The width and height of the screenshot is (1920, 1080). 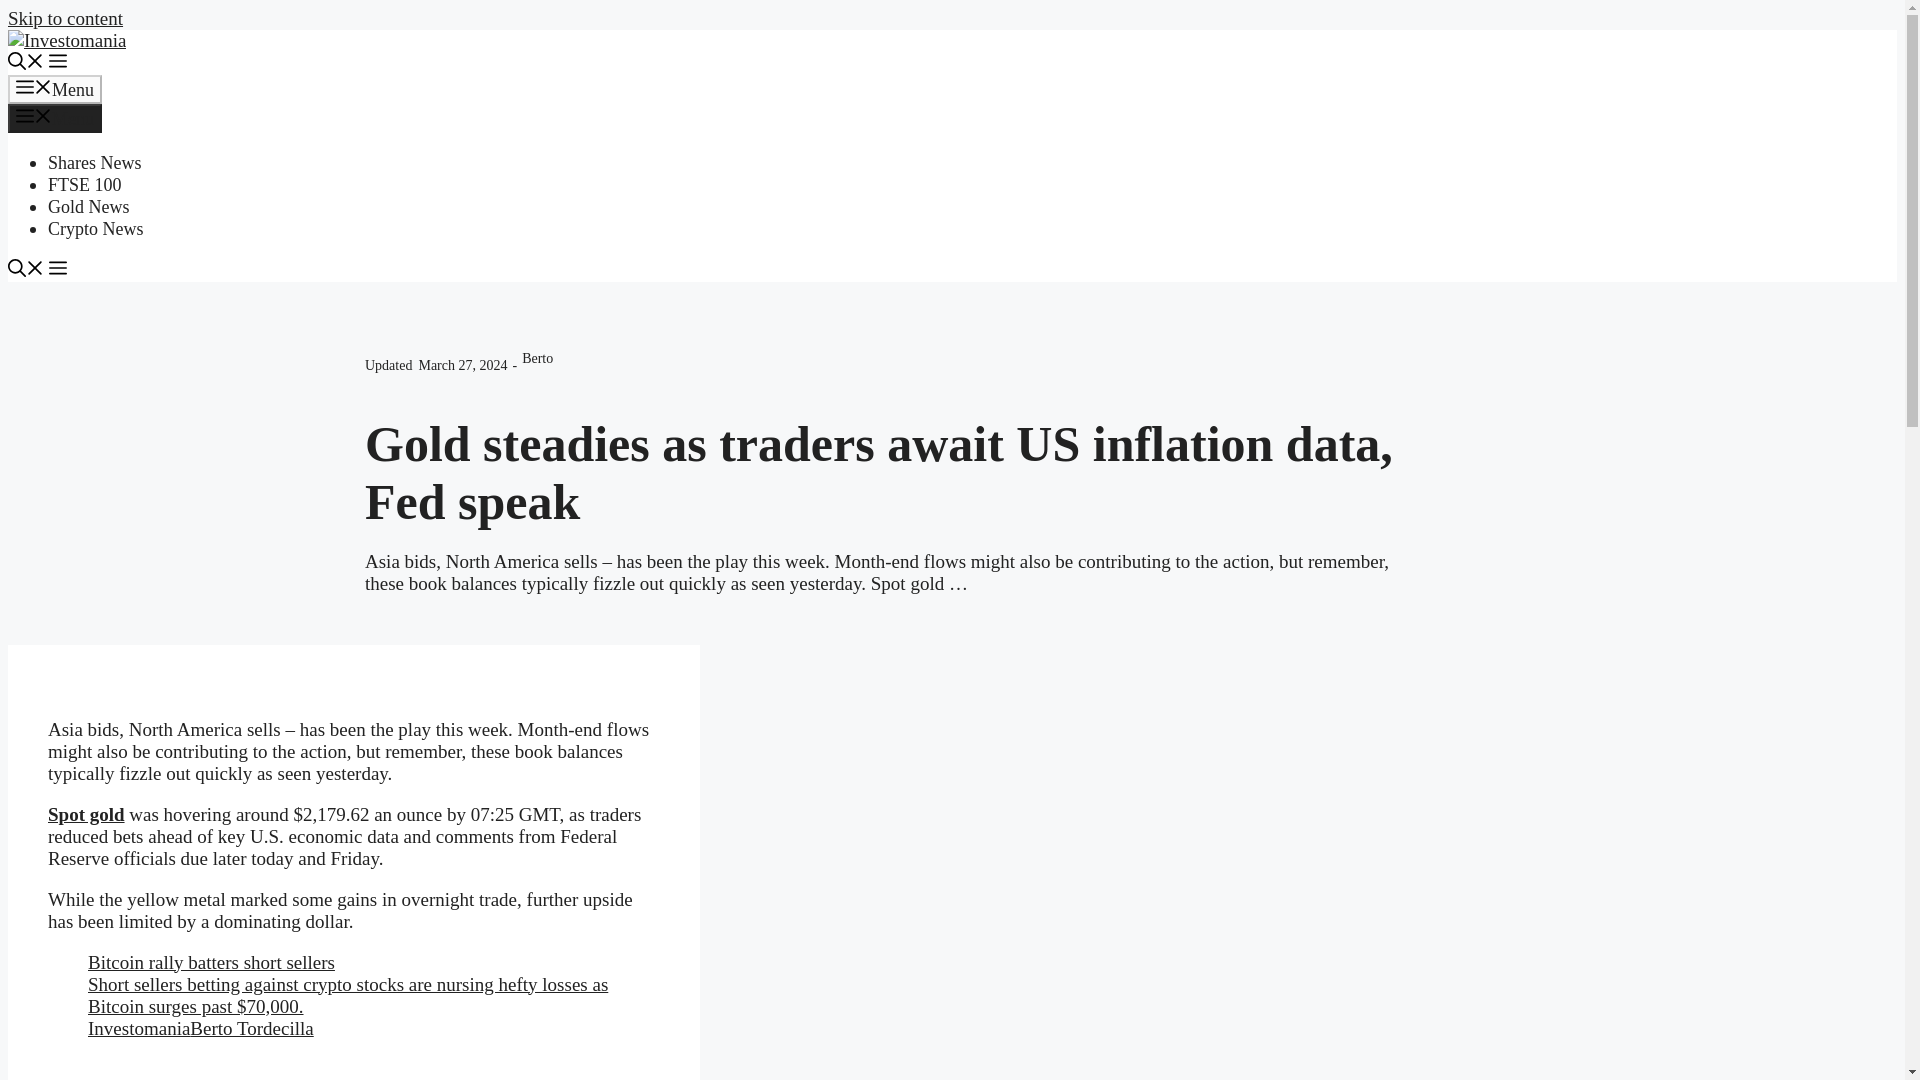 What do you see at coordinates (85, 184) in the screenshot?
I see `FTSE 100` at bounding box center [85, 184].